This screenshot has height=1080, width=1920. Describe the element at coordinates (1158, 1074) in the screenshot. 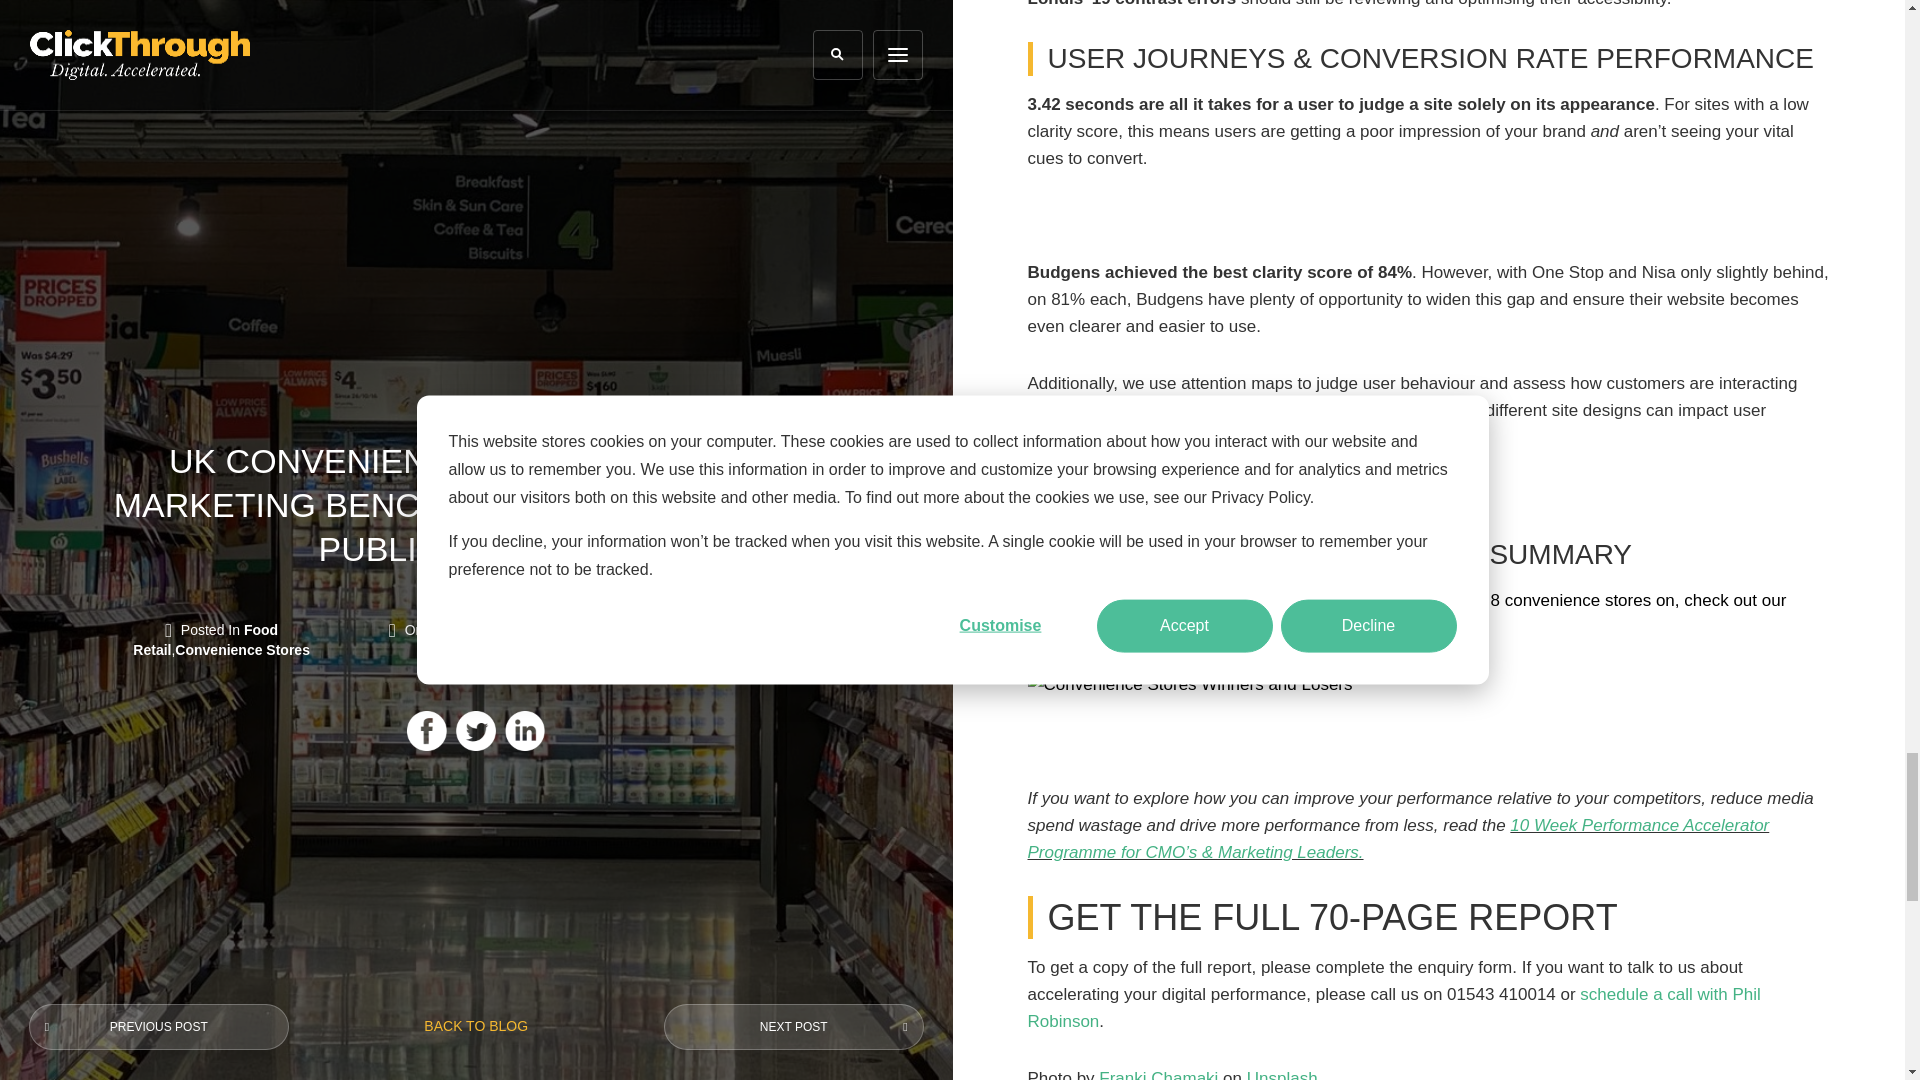

I see `Franki Chamaki` at that location.